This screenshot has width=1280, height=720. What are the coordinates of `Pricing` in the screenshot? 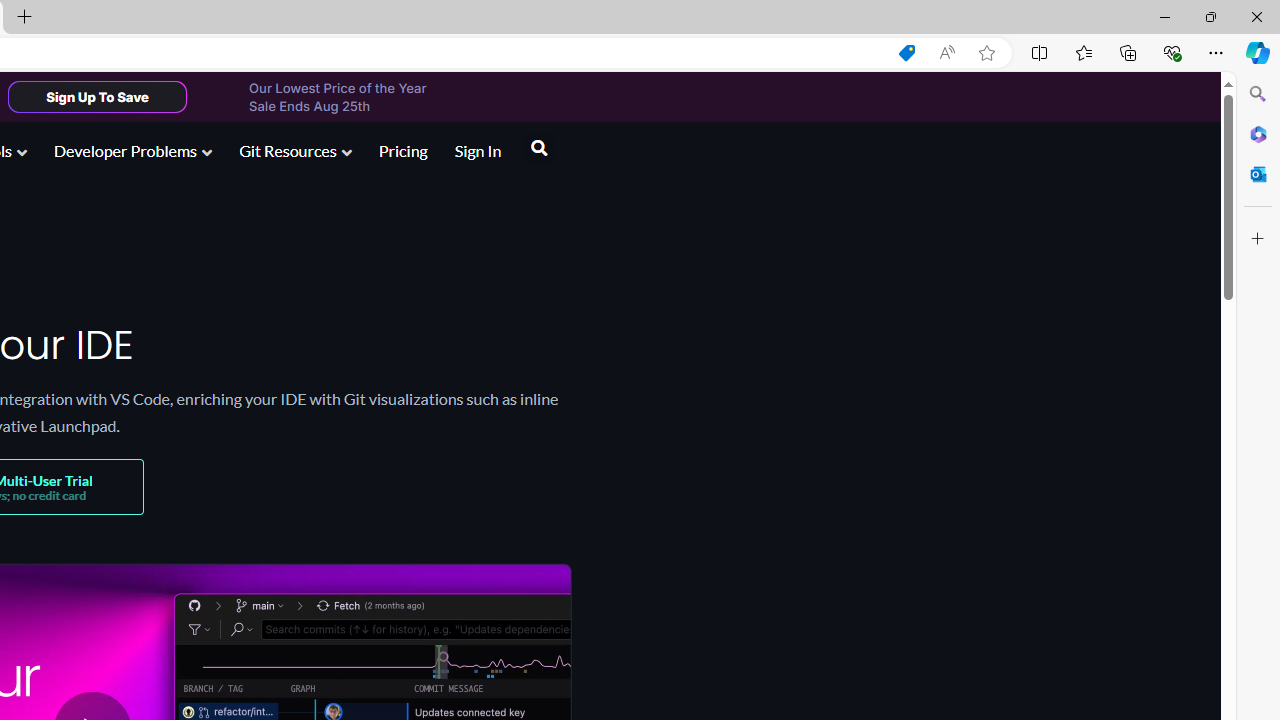 It's located at (402, 150).